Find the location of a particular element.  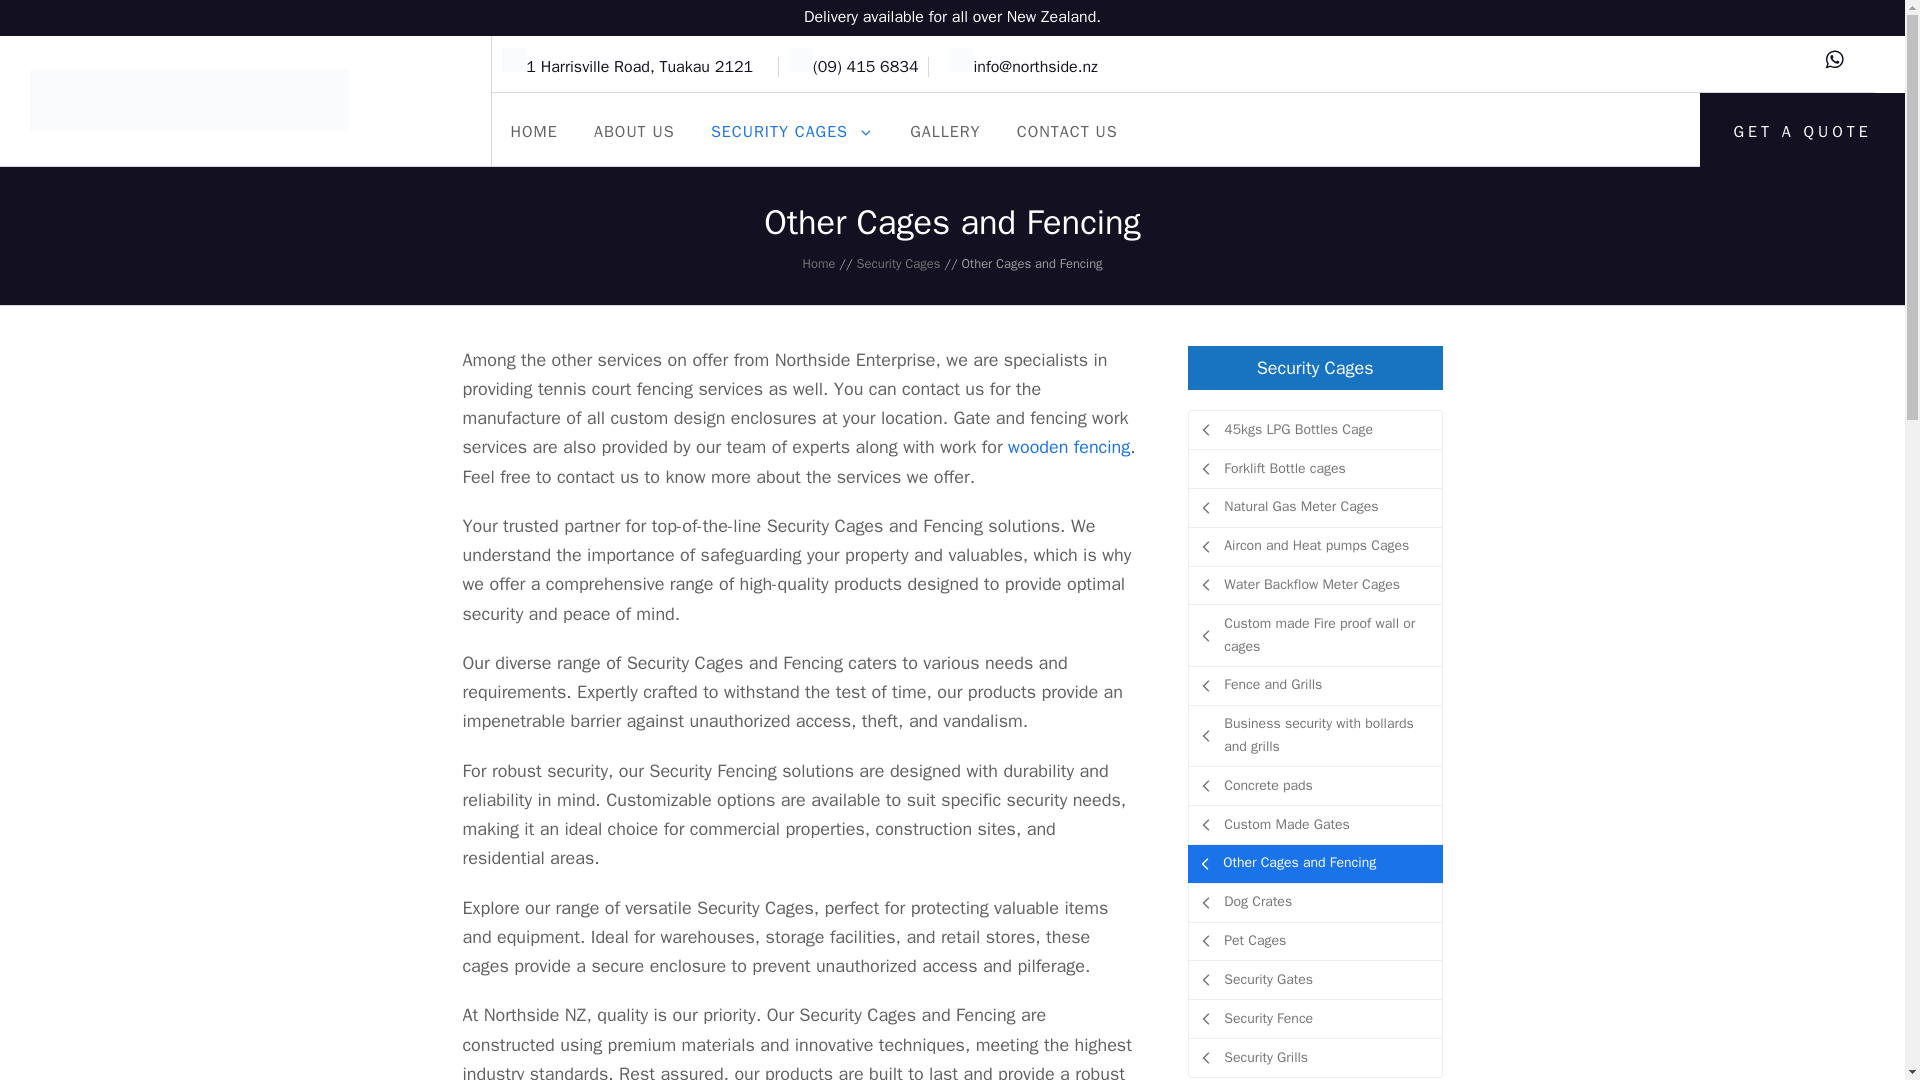

Fence and Grills is located at coordinates (1314, 686).